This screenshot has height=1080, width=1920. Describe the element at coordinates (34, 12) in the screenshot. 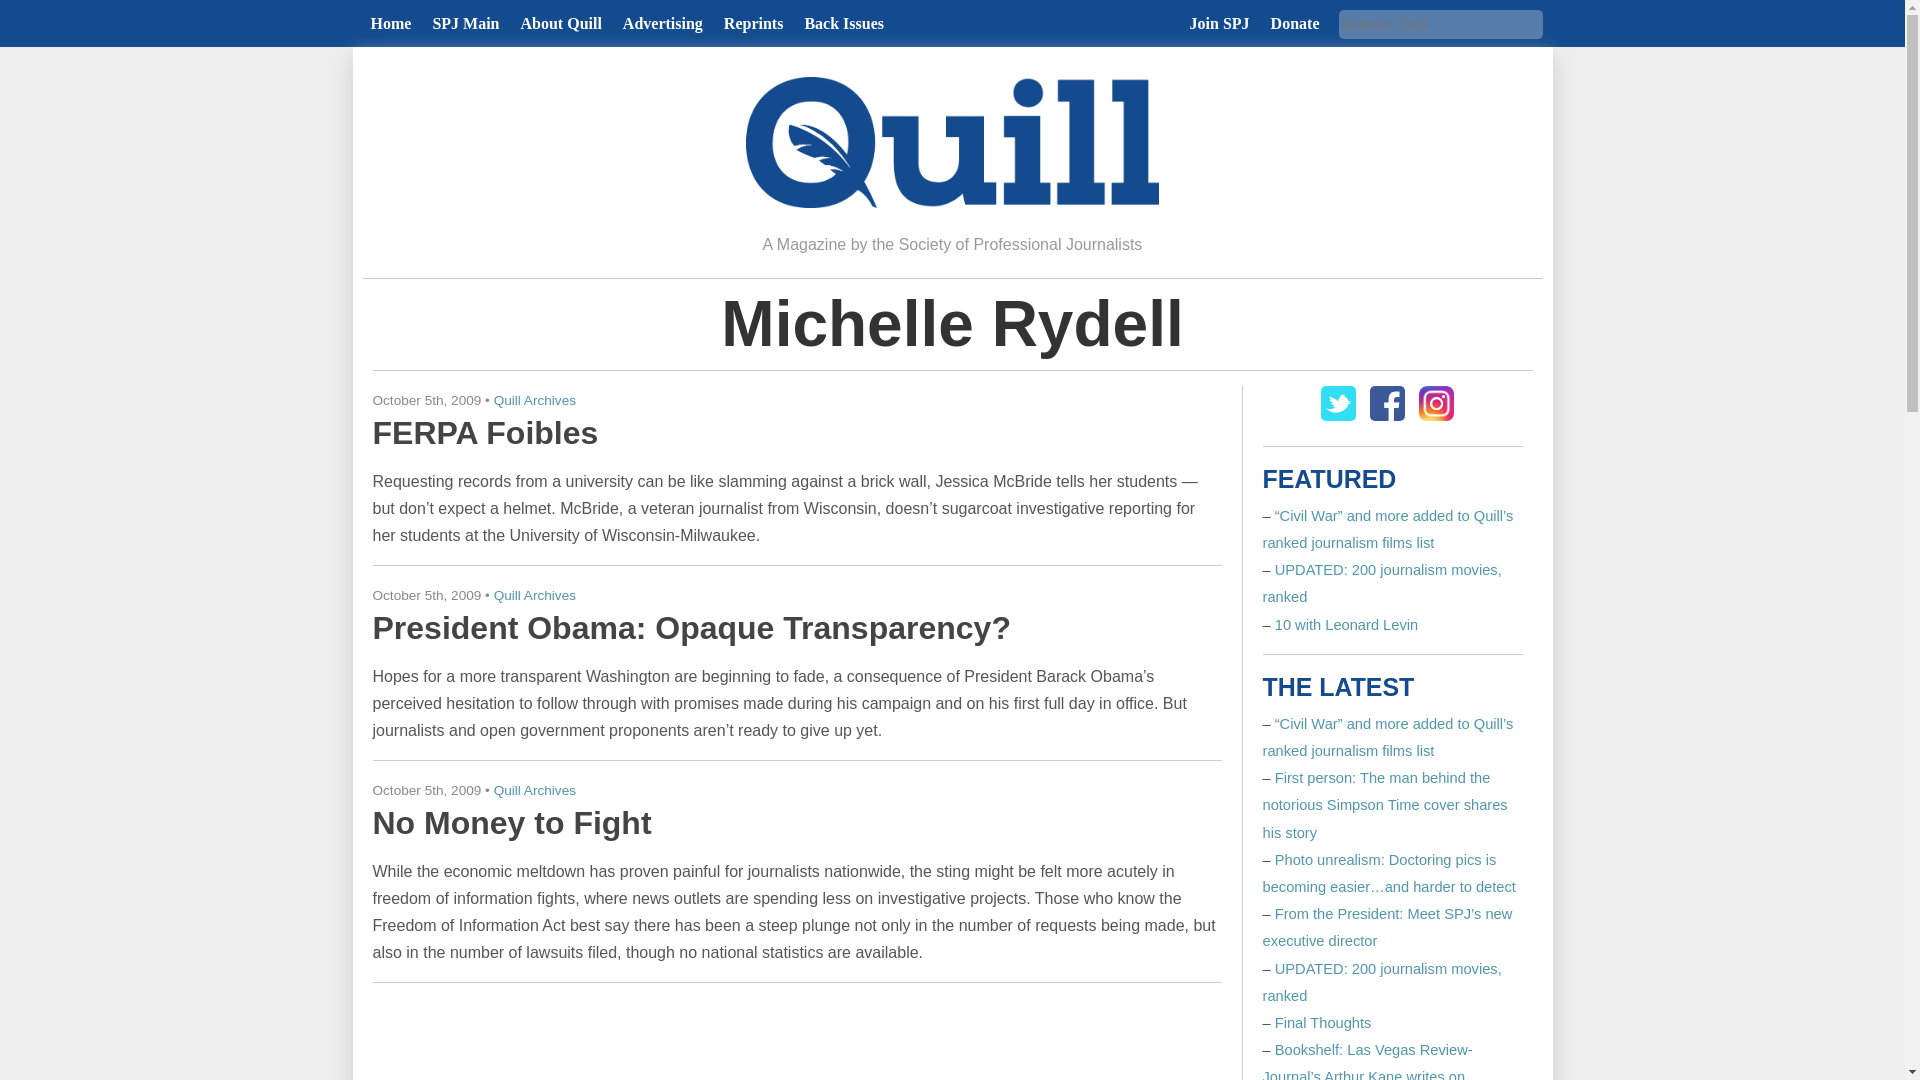

I see `Search` at that location.